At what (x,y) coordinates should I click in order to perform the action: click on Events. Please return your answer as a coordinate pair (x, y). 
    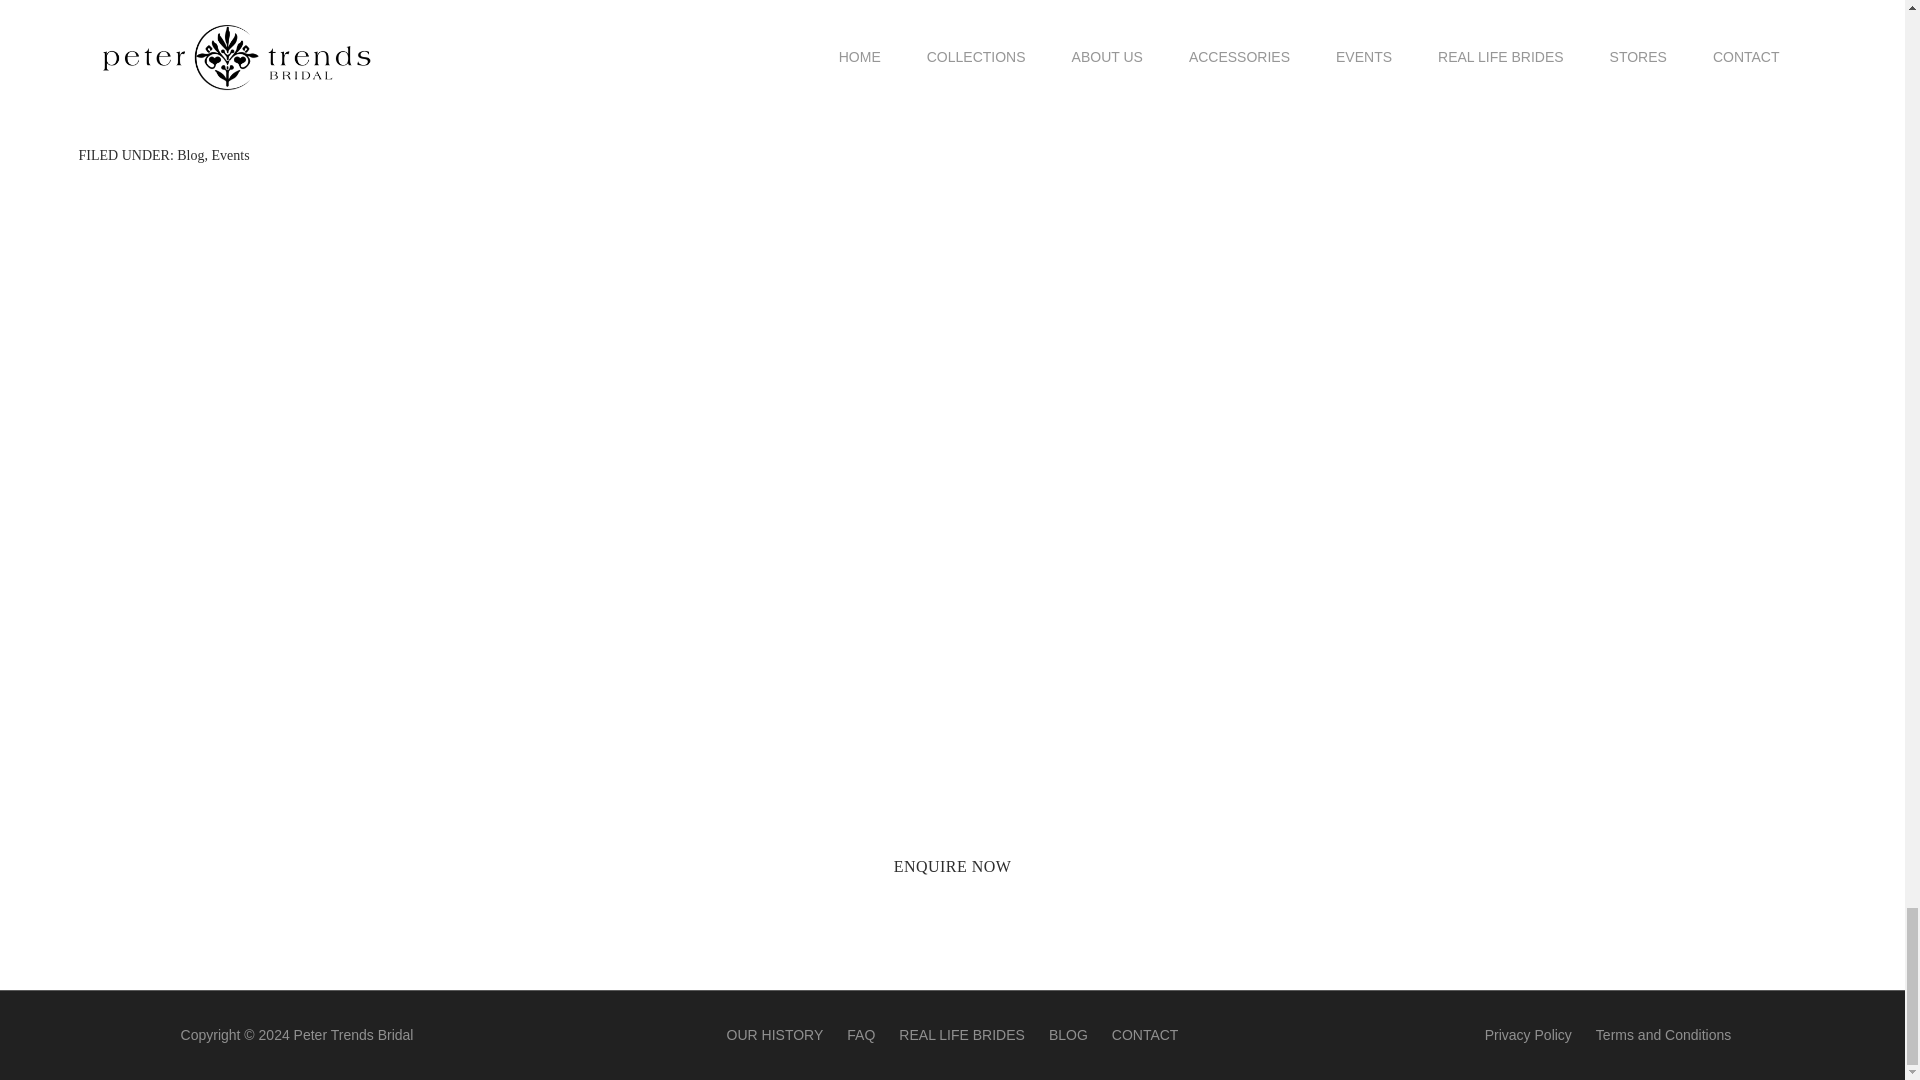
    Looking at the image, I should click on (230, 155).